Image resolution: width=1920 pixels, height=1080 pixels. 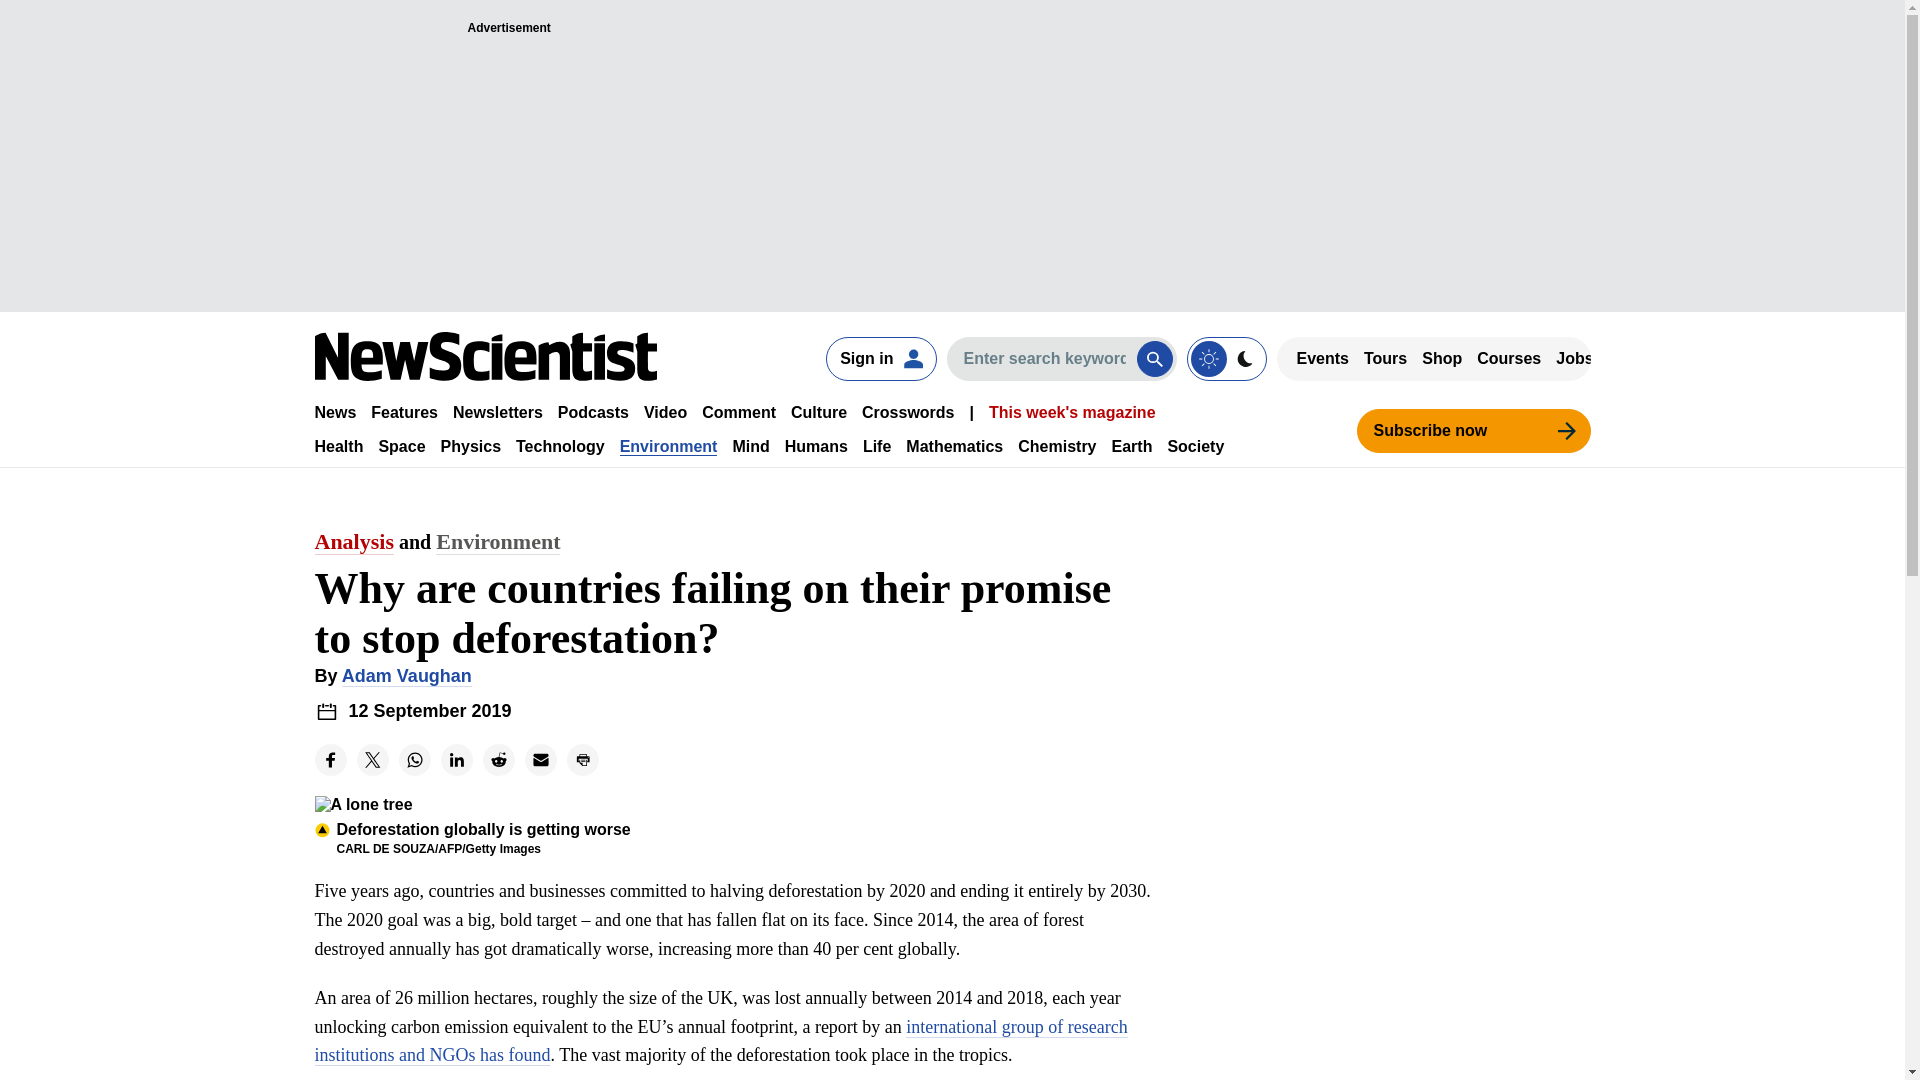 What do you see at coordinates (1508, 358) in the screenshot?
I see `Courses` at bounding box center [1508, 358].